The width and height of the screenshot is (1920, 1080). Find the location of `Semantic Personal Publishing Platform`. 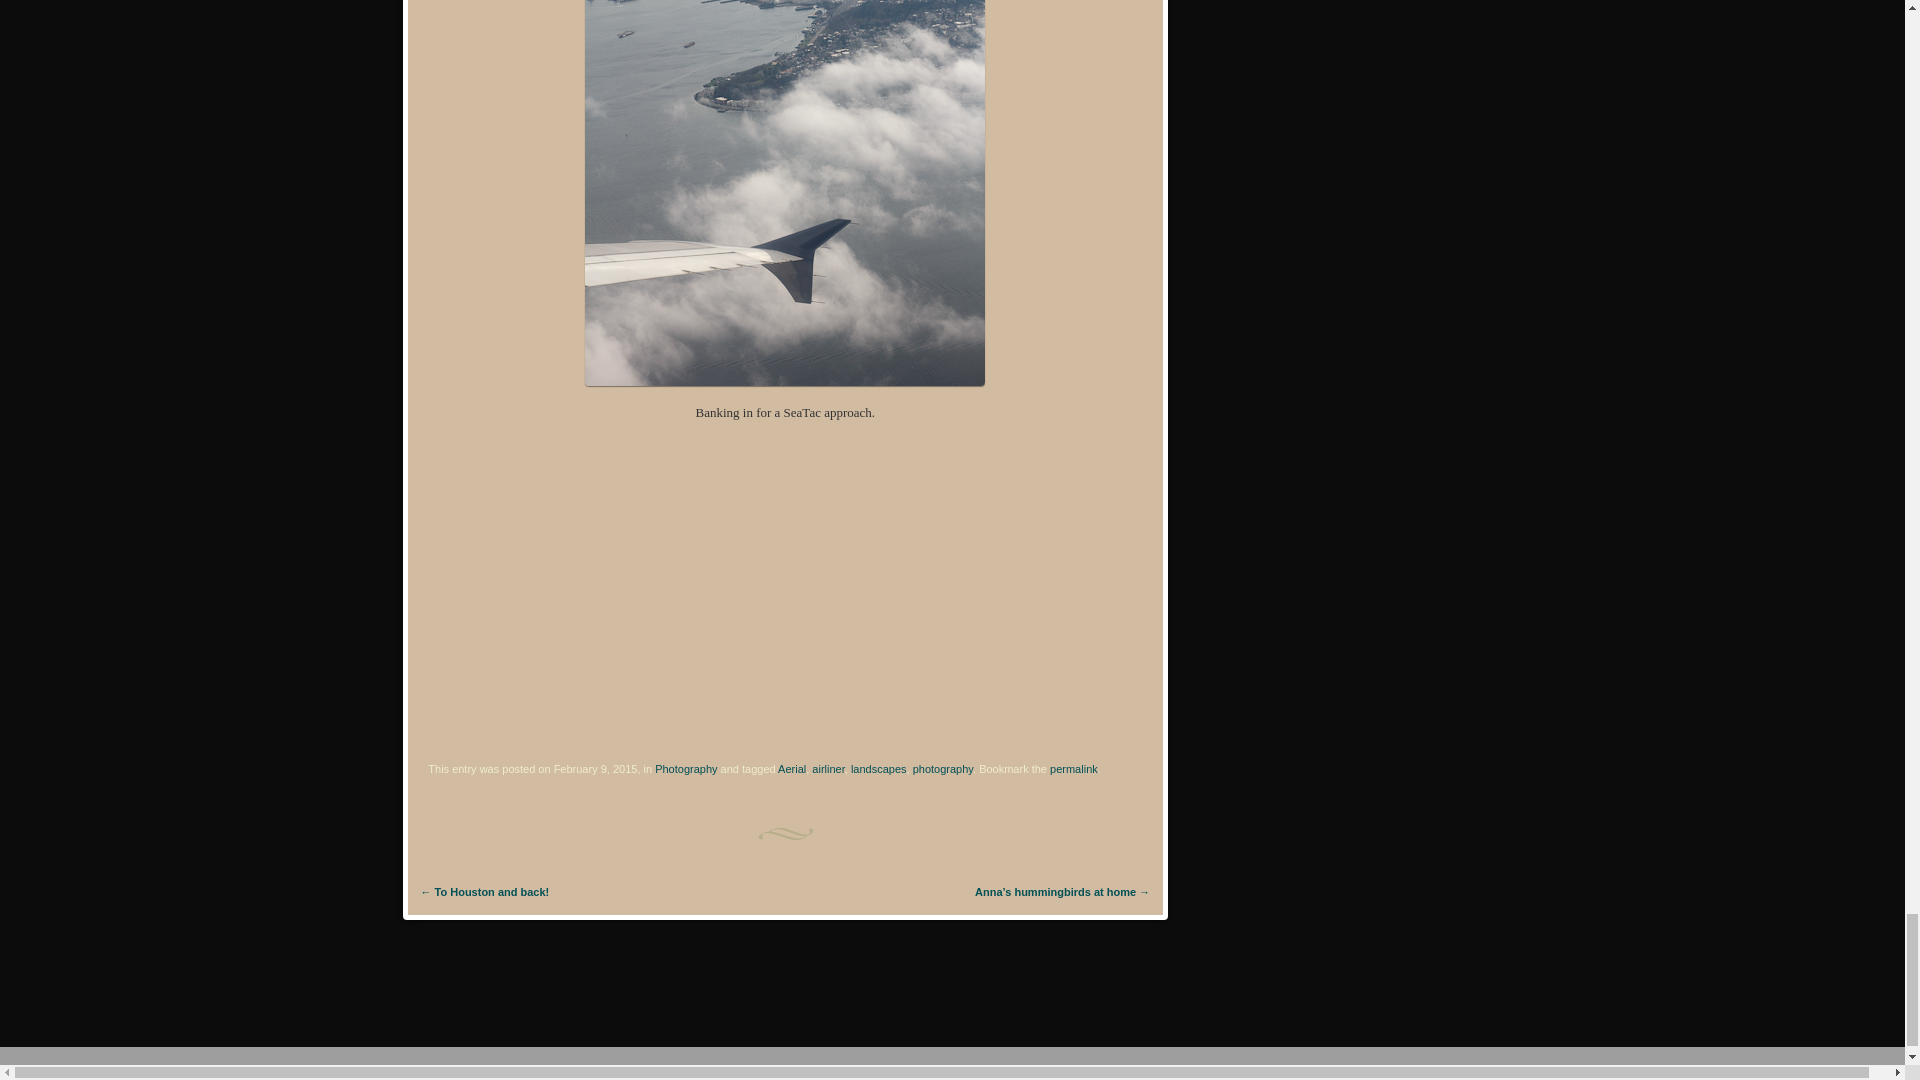

Semantic Personal Publishing Platform is located at coordinates (142, 1068).